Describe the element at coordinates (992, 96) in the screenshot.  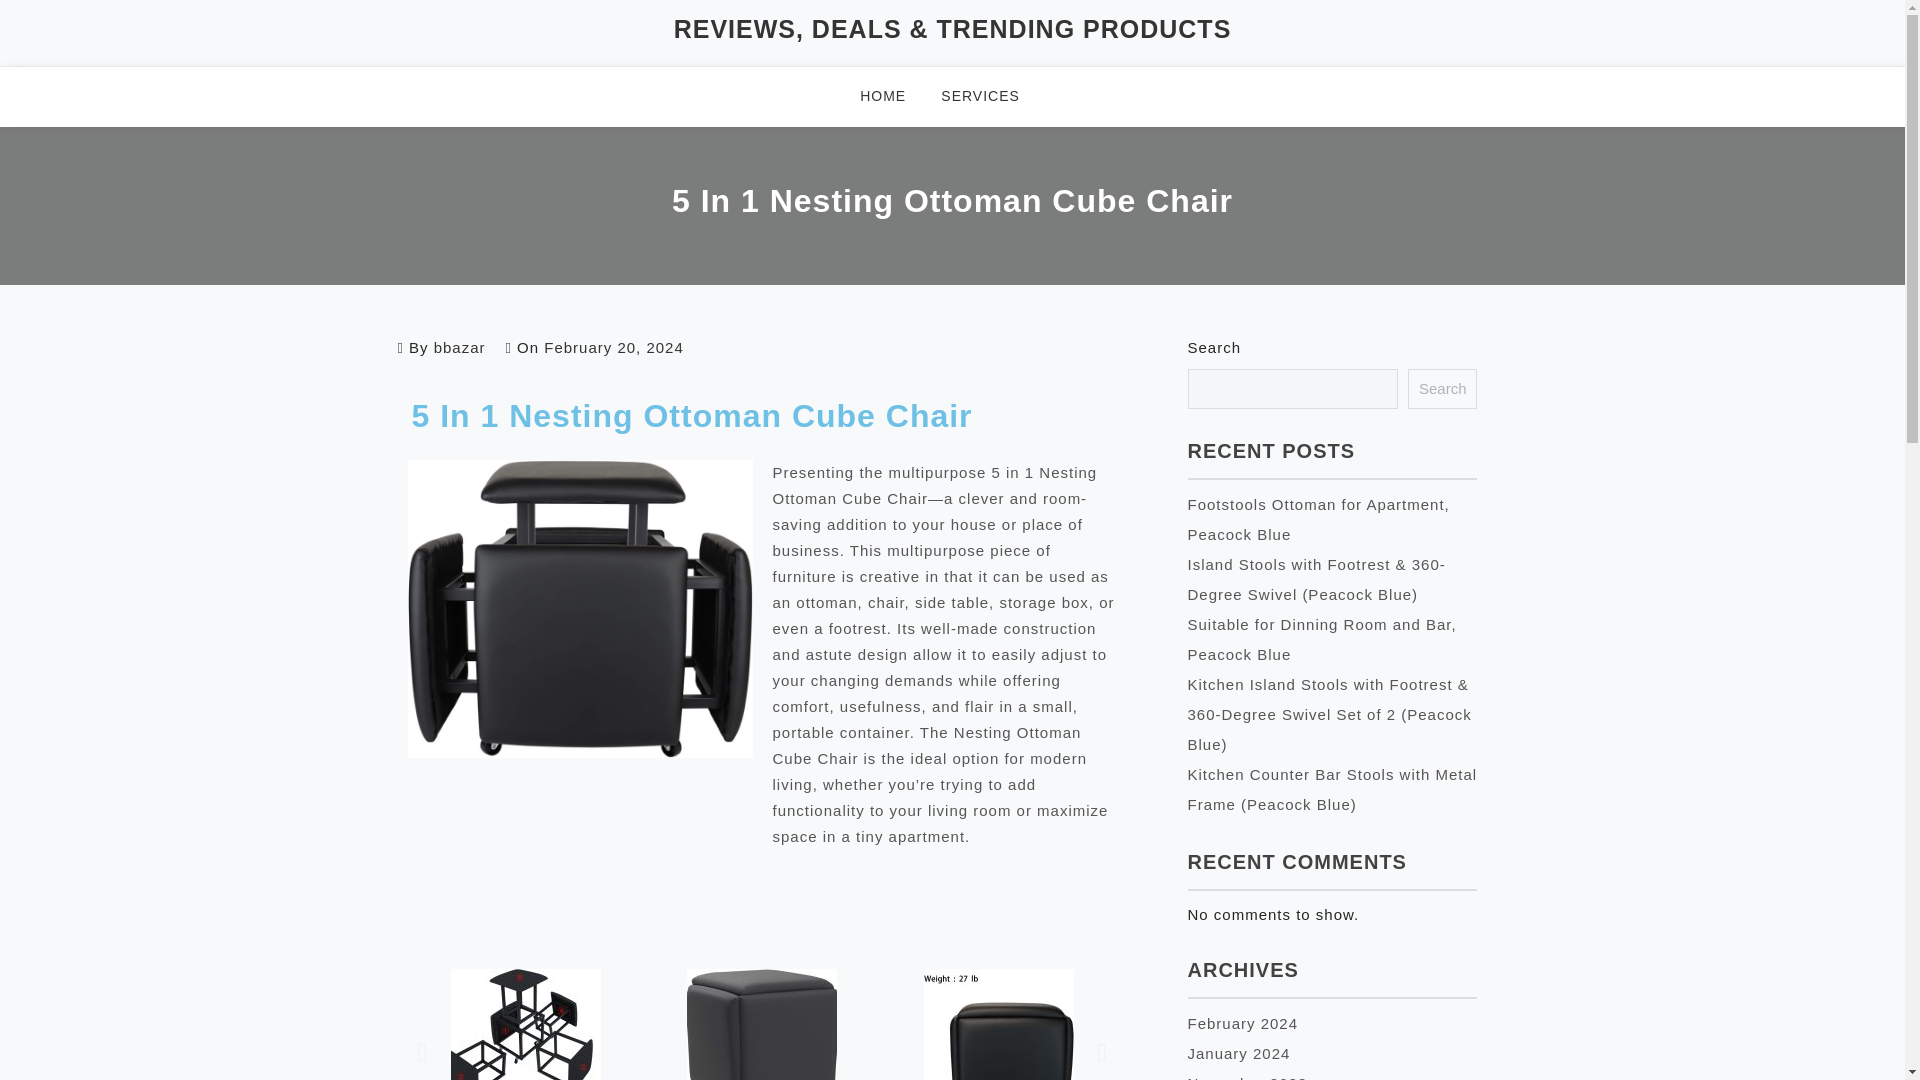
I see `SERVICES` at that location.